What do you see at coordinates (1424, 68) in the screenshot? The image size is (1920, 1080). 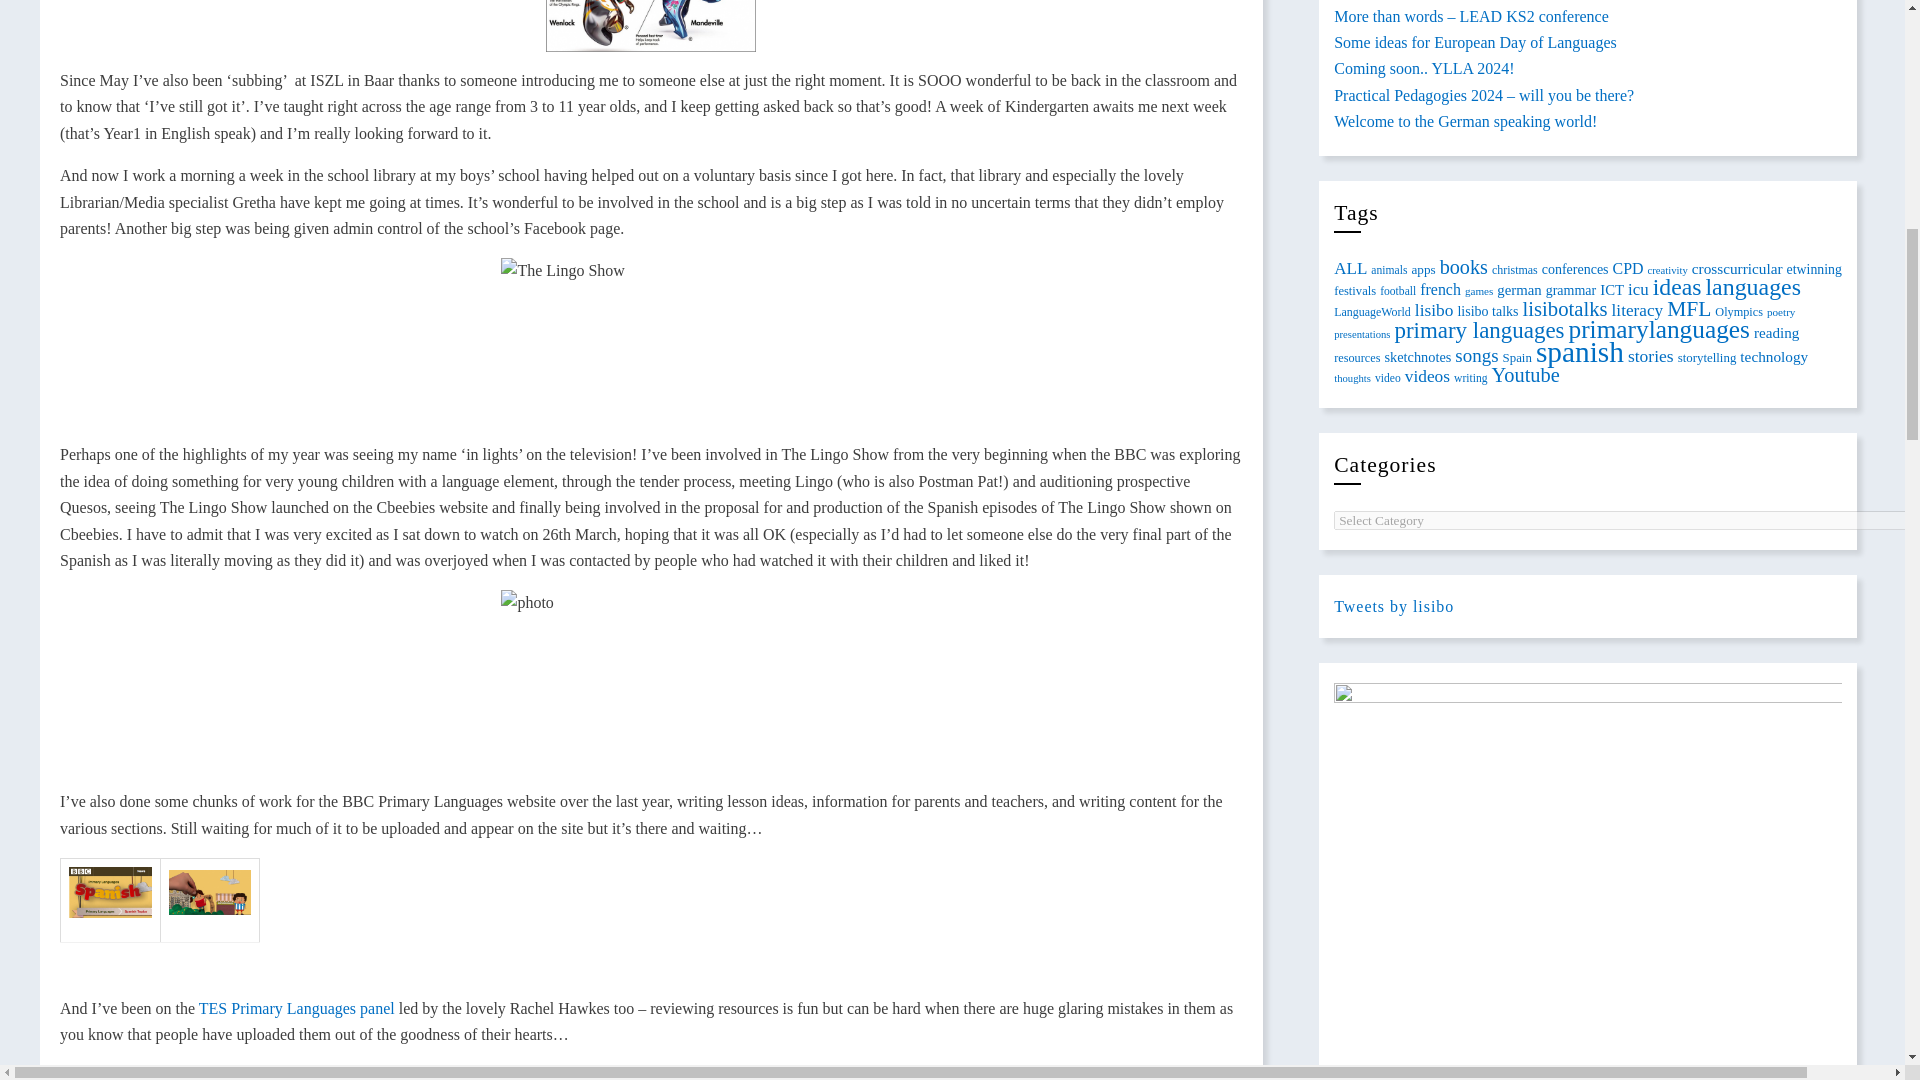 I see `Coming soon.. YLLA 2024!` at bounding box center [1424, 68].